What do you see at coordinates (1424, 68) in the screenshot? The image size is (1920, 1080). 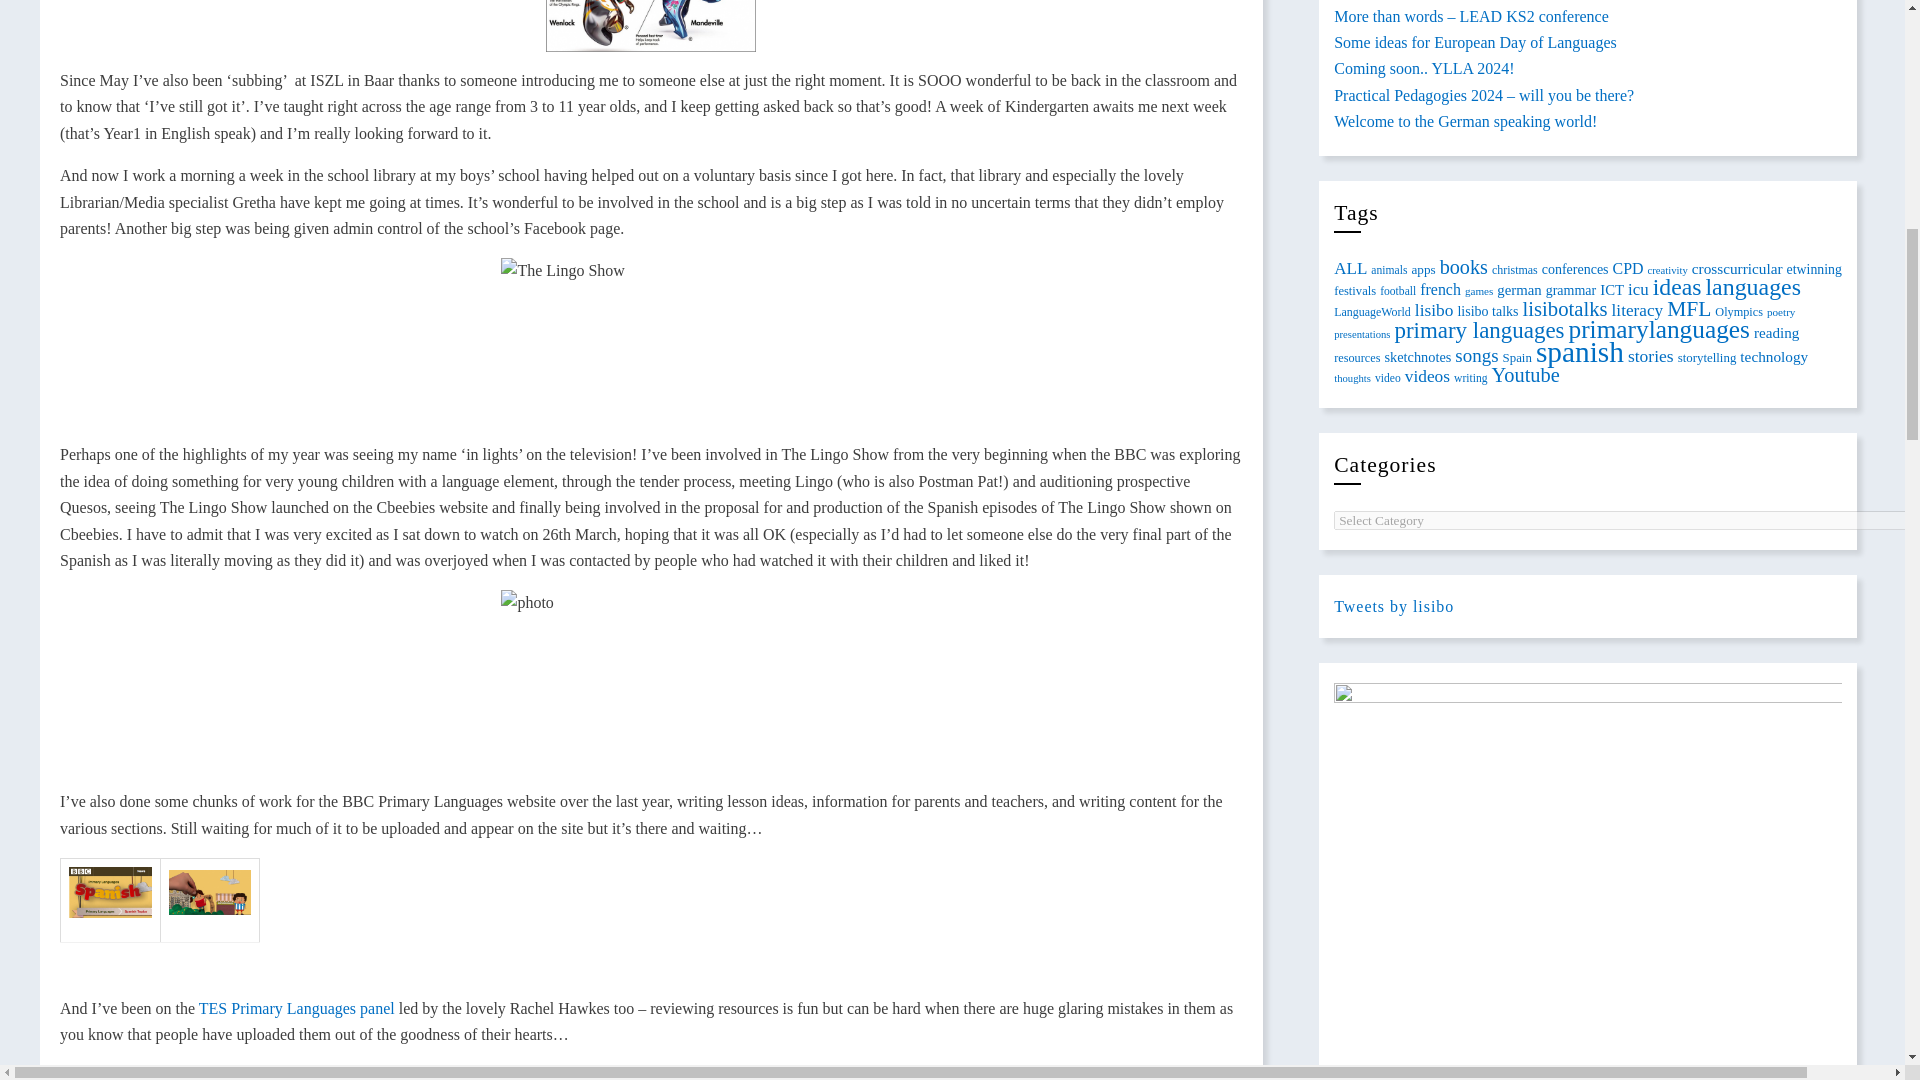 I see `Coming soon.. YLLA 2024!` at bounding box center [1424, 68].